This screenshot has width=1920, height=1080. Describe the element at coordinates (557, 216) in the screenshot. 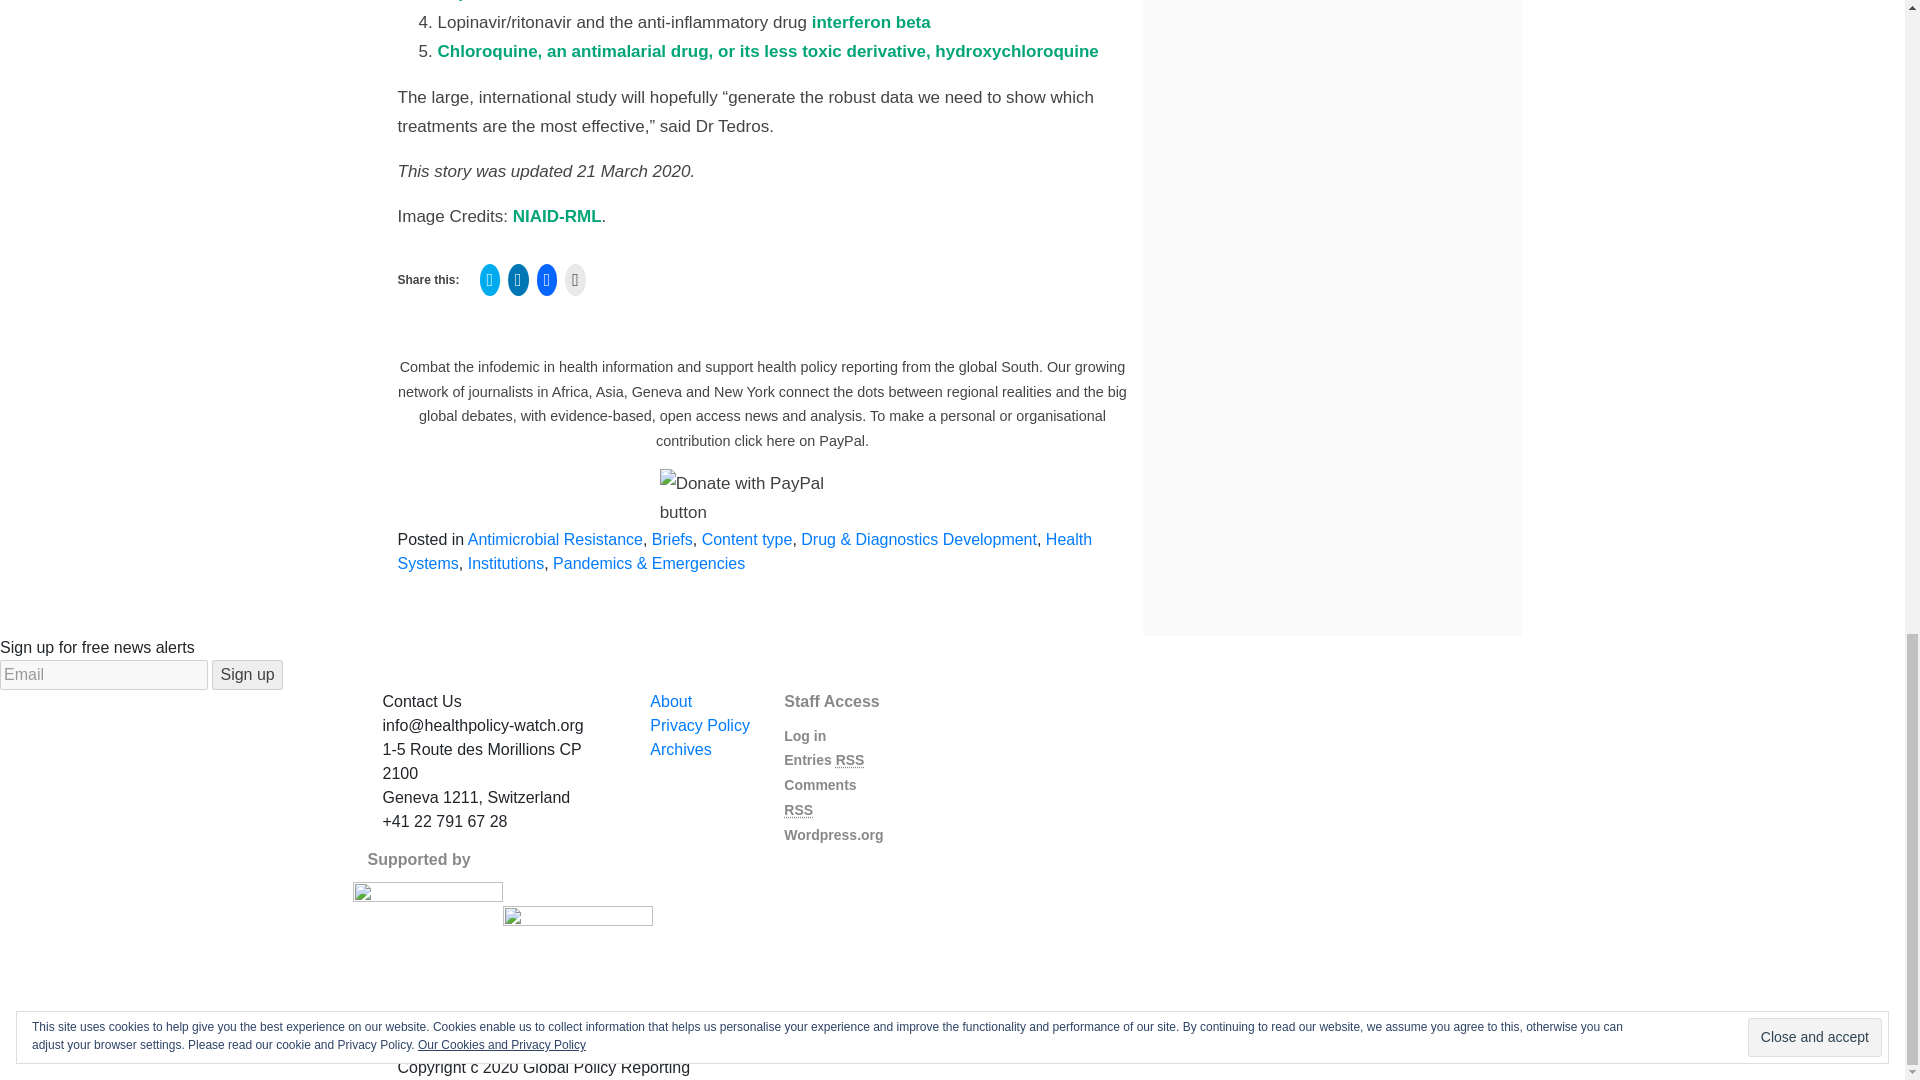

I see `NIAID-RML` at that location.